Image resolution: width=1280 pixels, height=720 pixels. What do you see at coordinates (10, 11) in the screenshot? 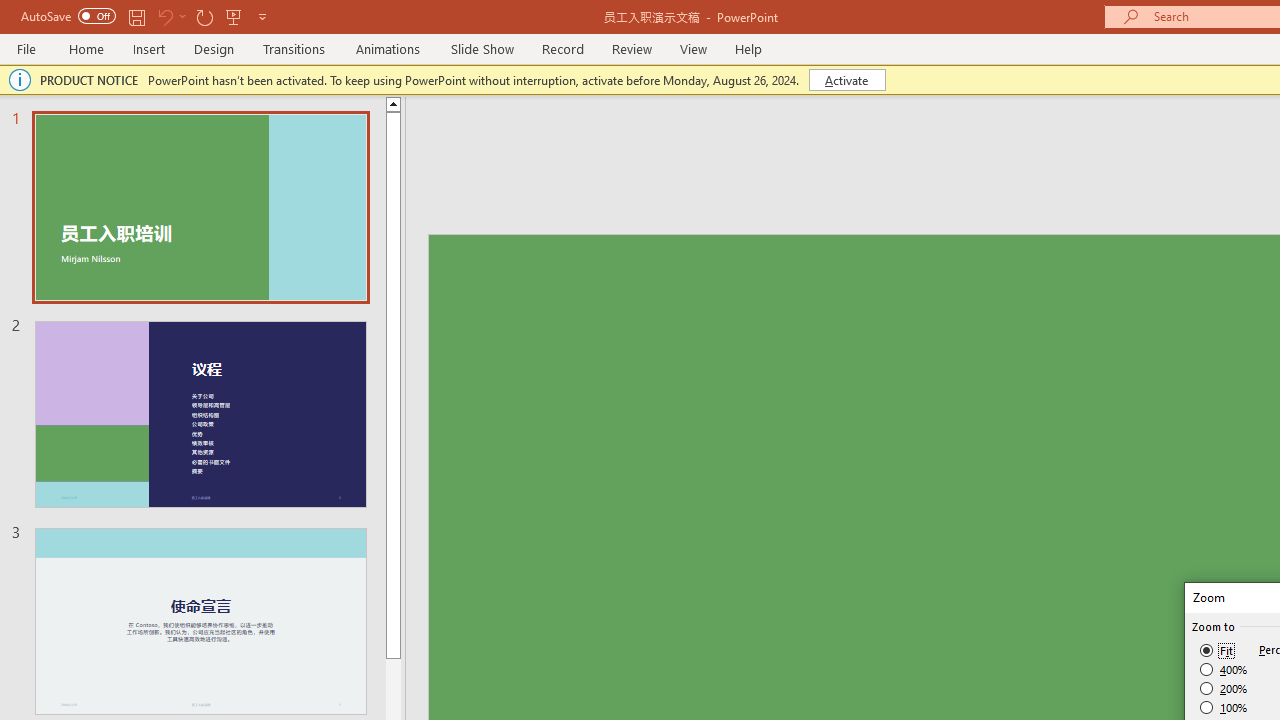
I see `System` at bounding box center [10, 11].